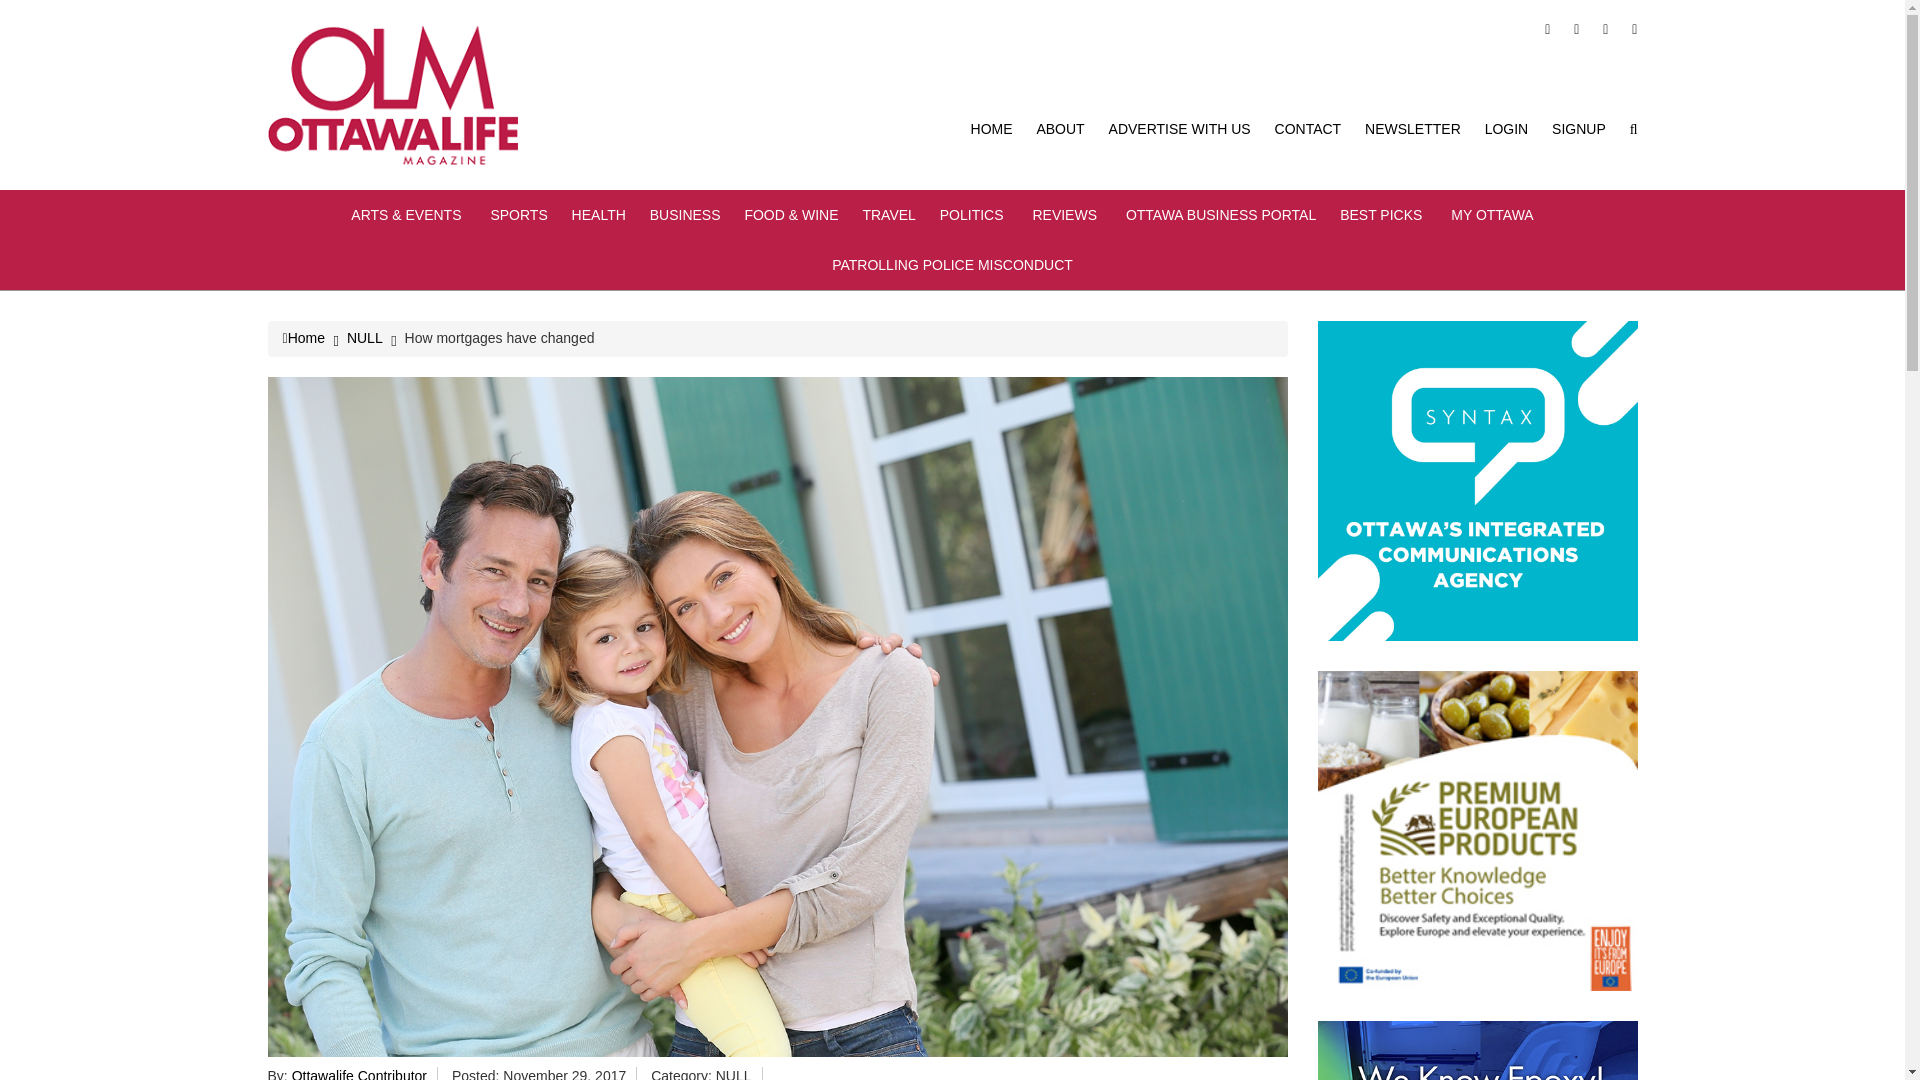 The image size is (1920, 1080). What do you see at coordinates (1383, 214) in the screenshot?
I see `BEST PICKS` at bounding box center [1383, 214].